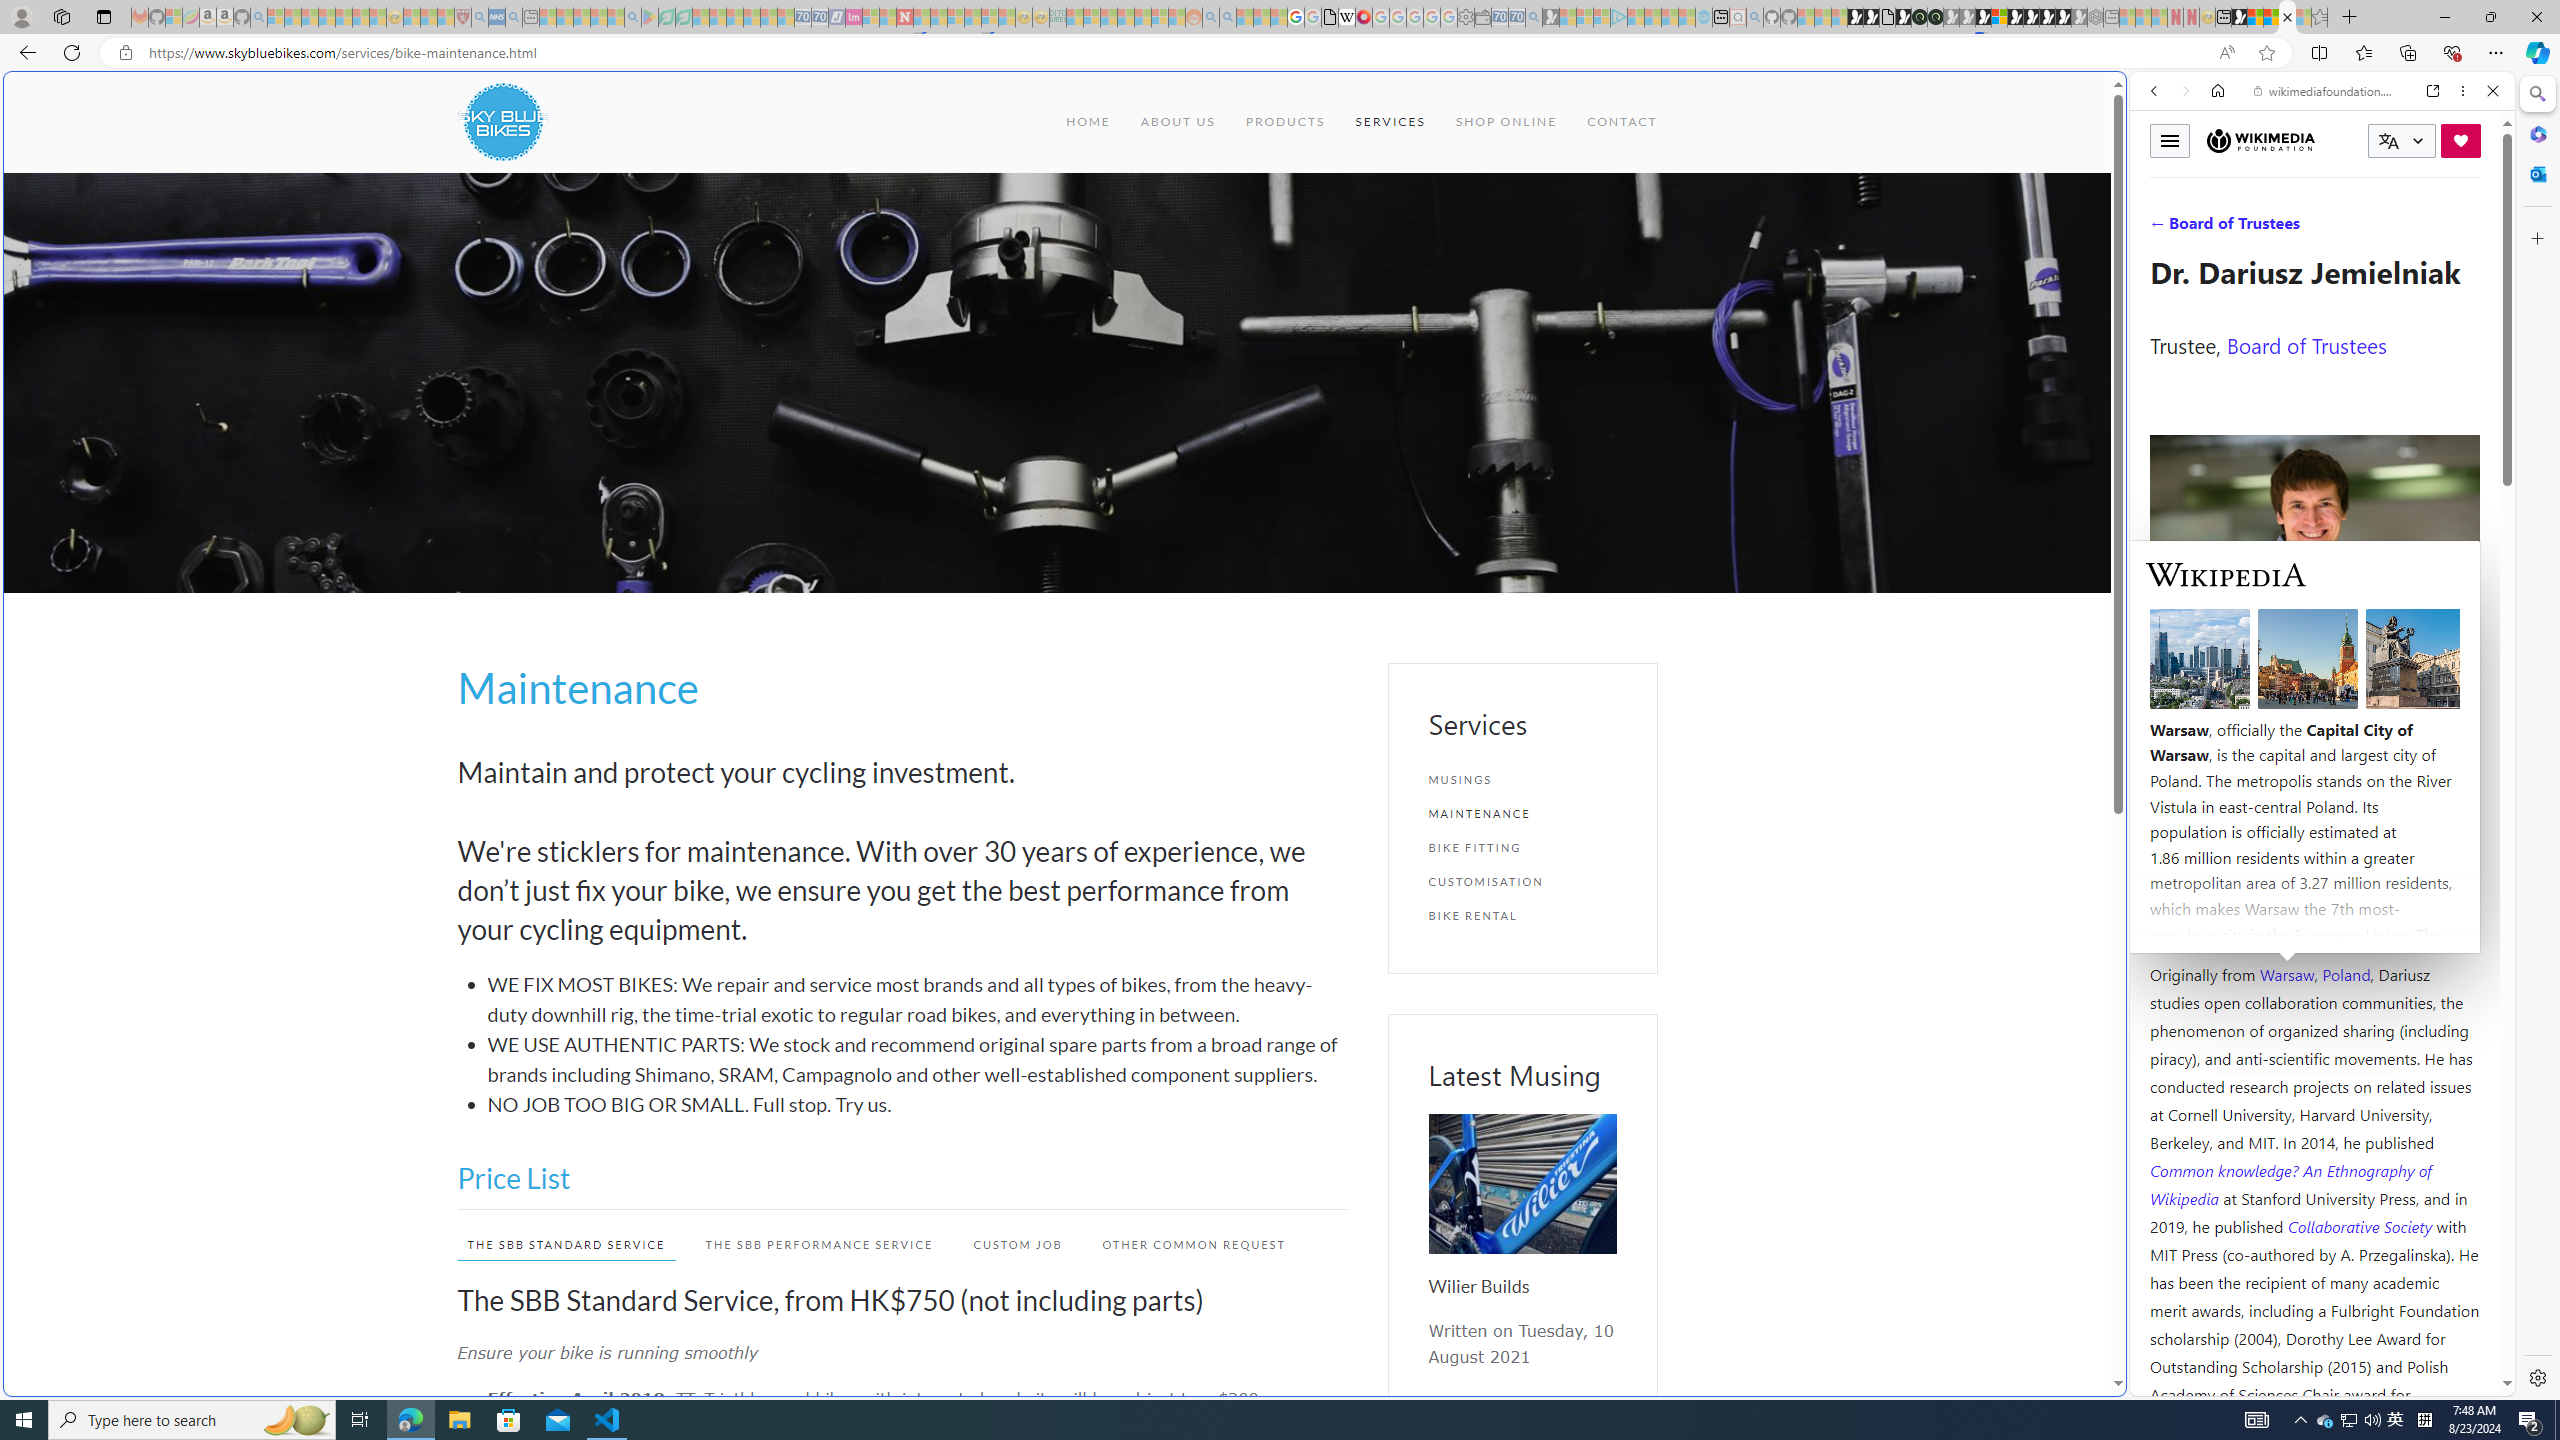  Describe the element at coordinates (412, 17) in the screenshot. I see `Recipes - MSN - Sleeping` at that location.